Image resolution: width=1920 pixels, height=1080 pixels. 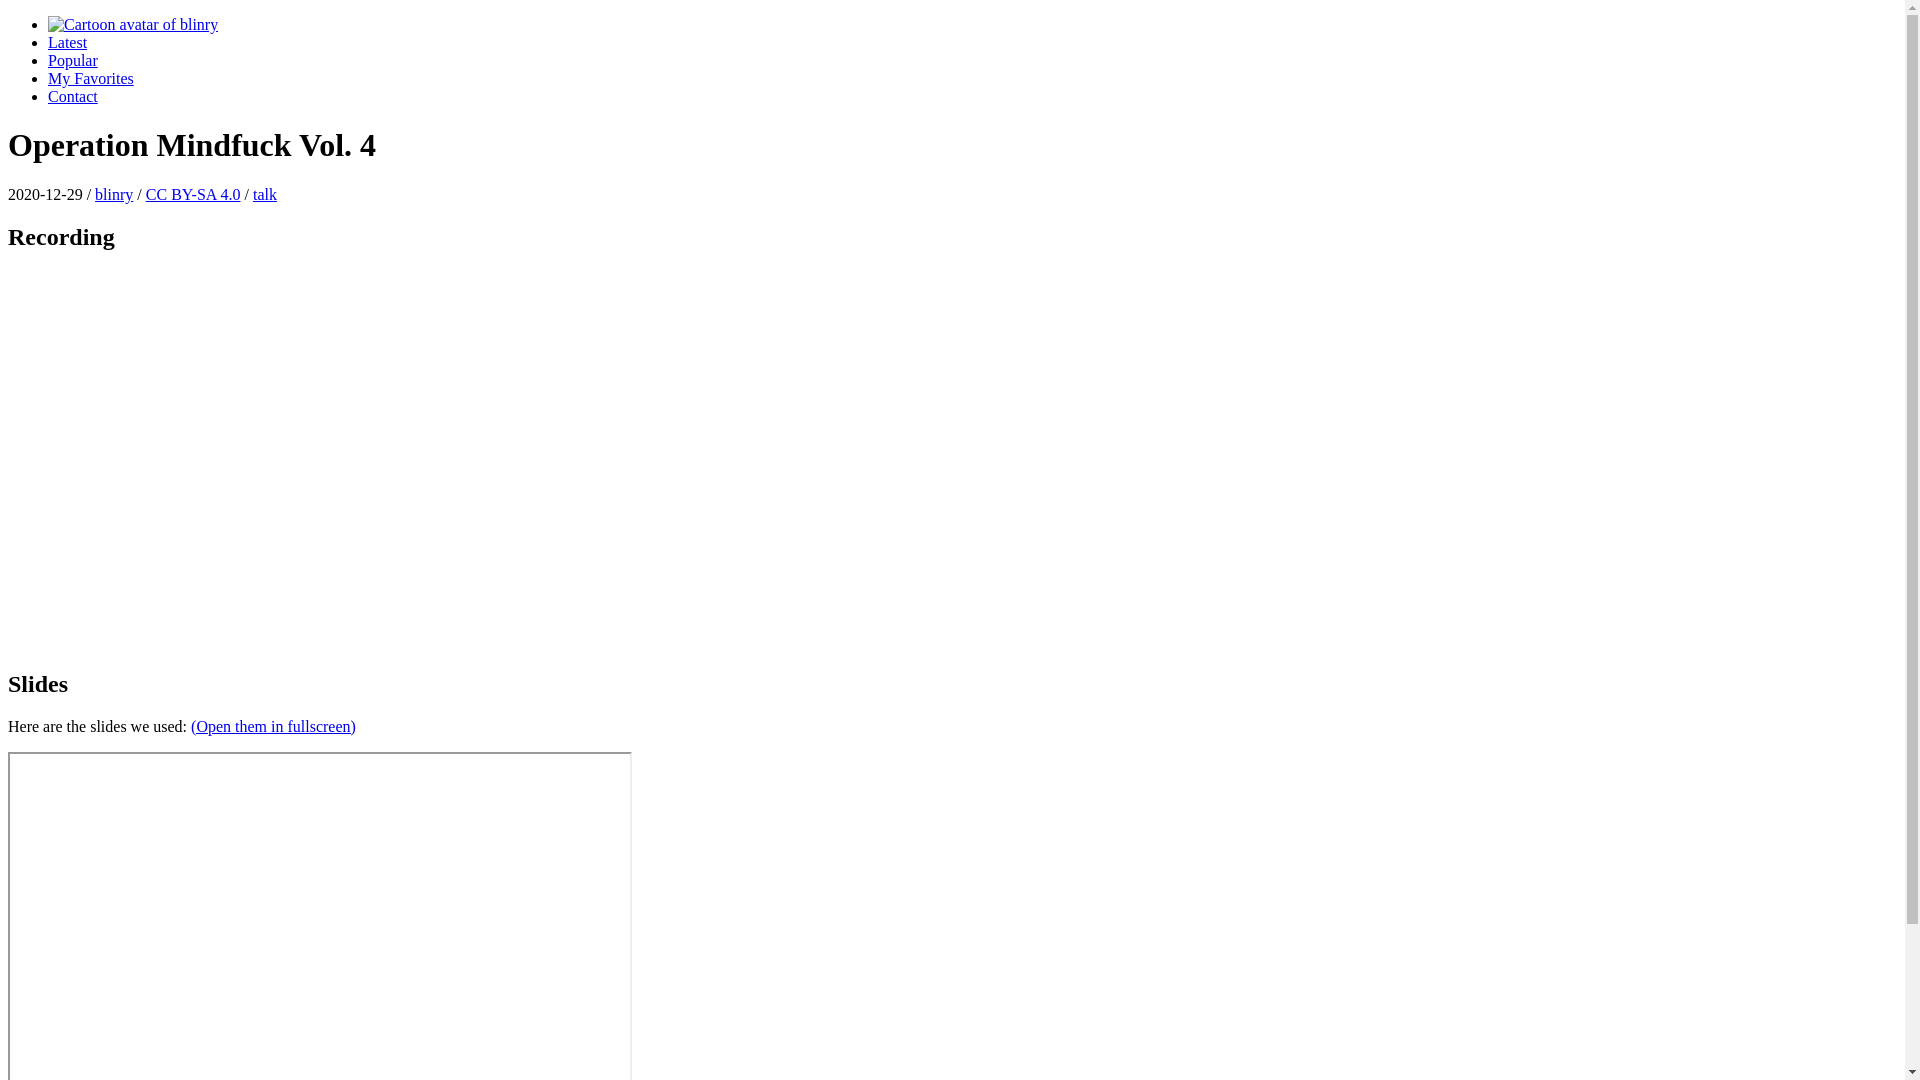 I want to click on blinry, so click(x=114, y=194).